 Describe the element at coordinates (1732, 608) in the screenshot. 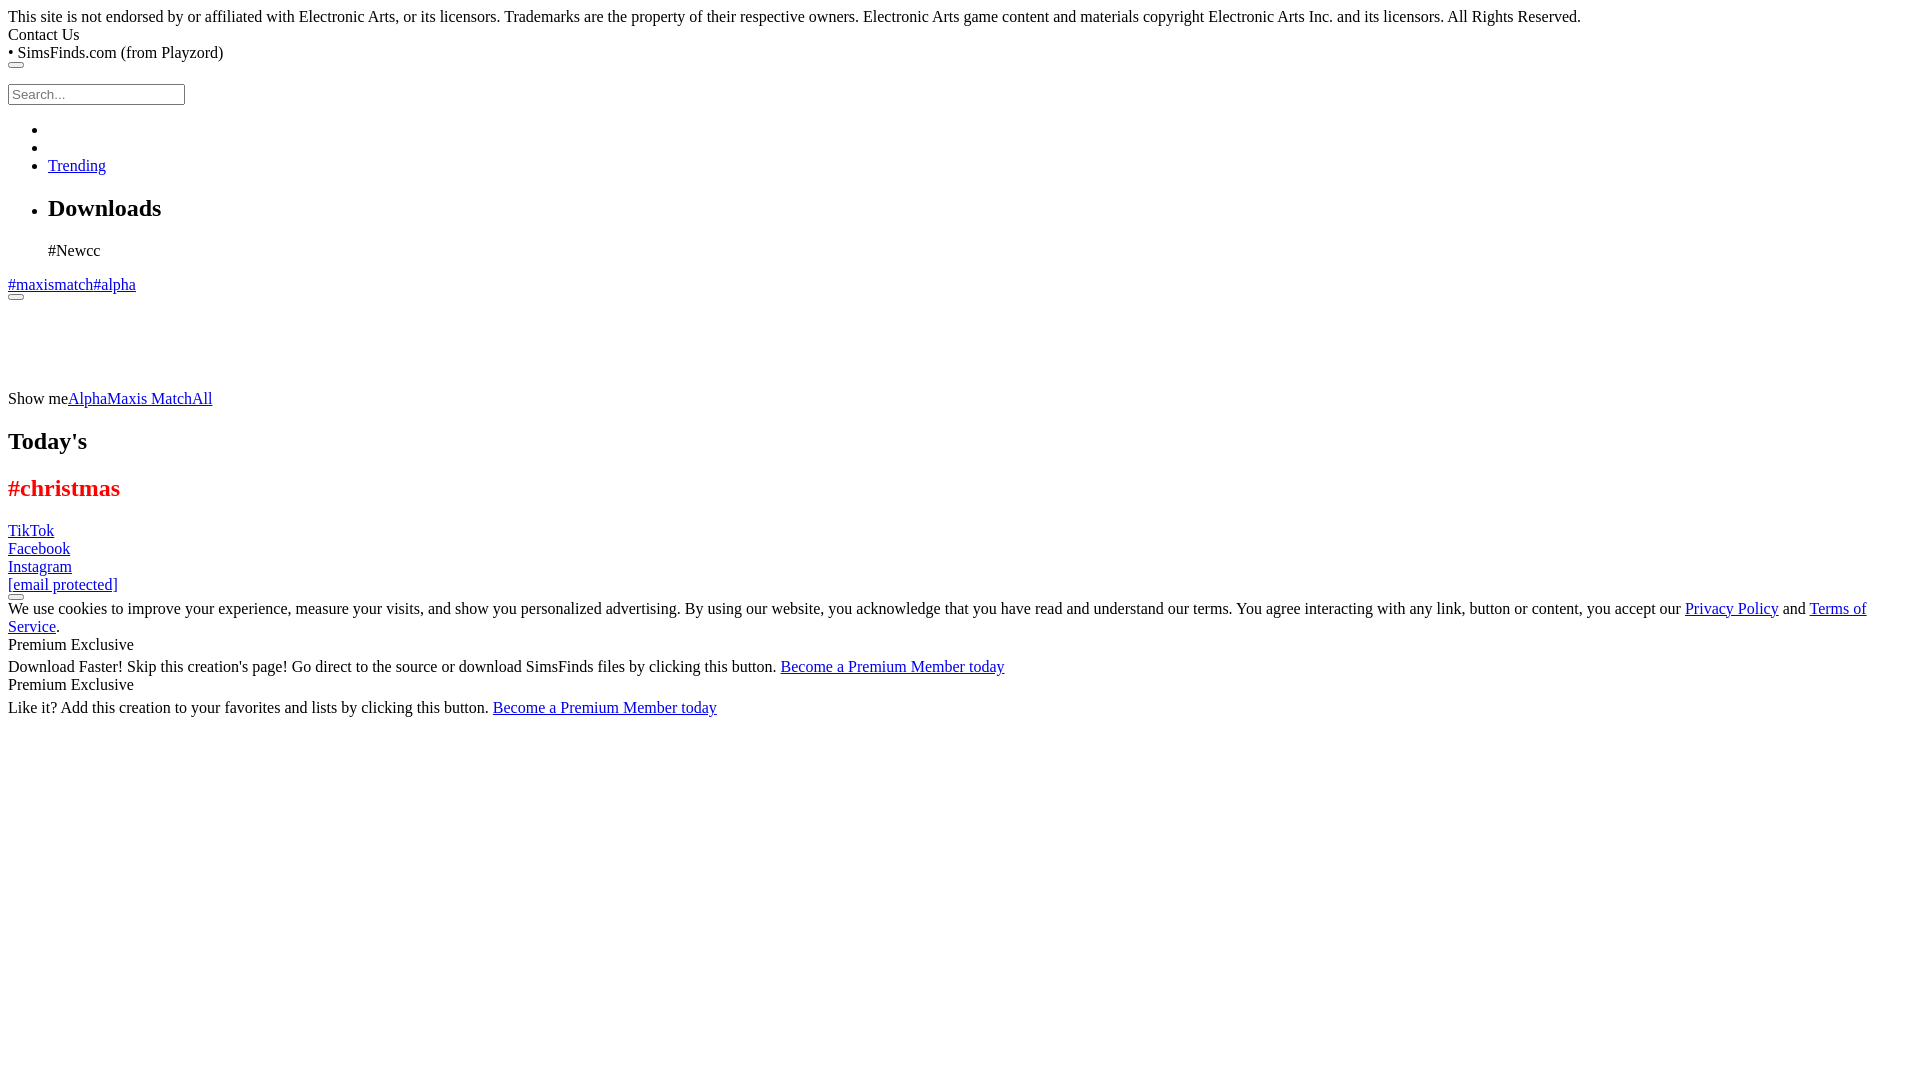

I see `Privacy Policy` at that location.